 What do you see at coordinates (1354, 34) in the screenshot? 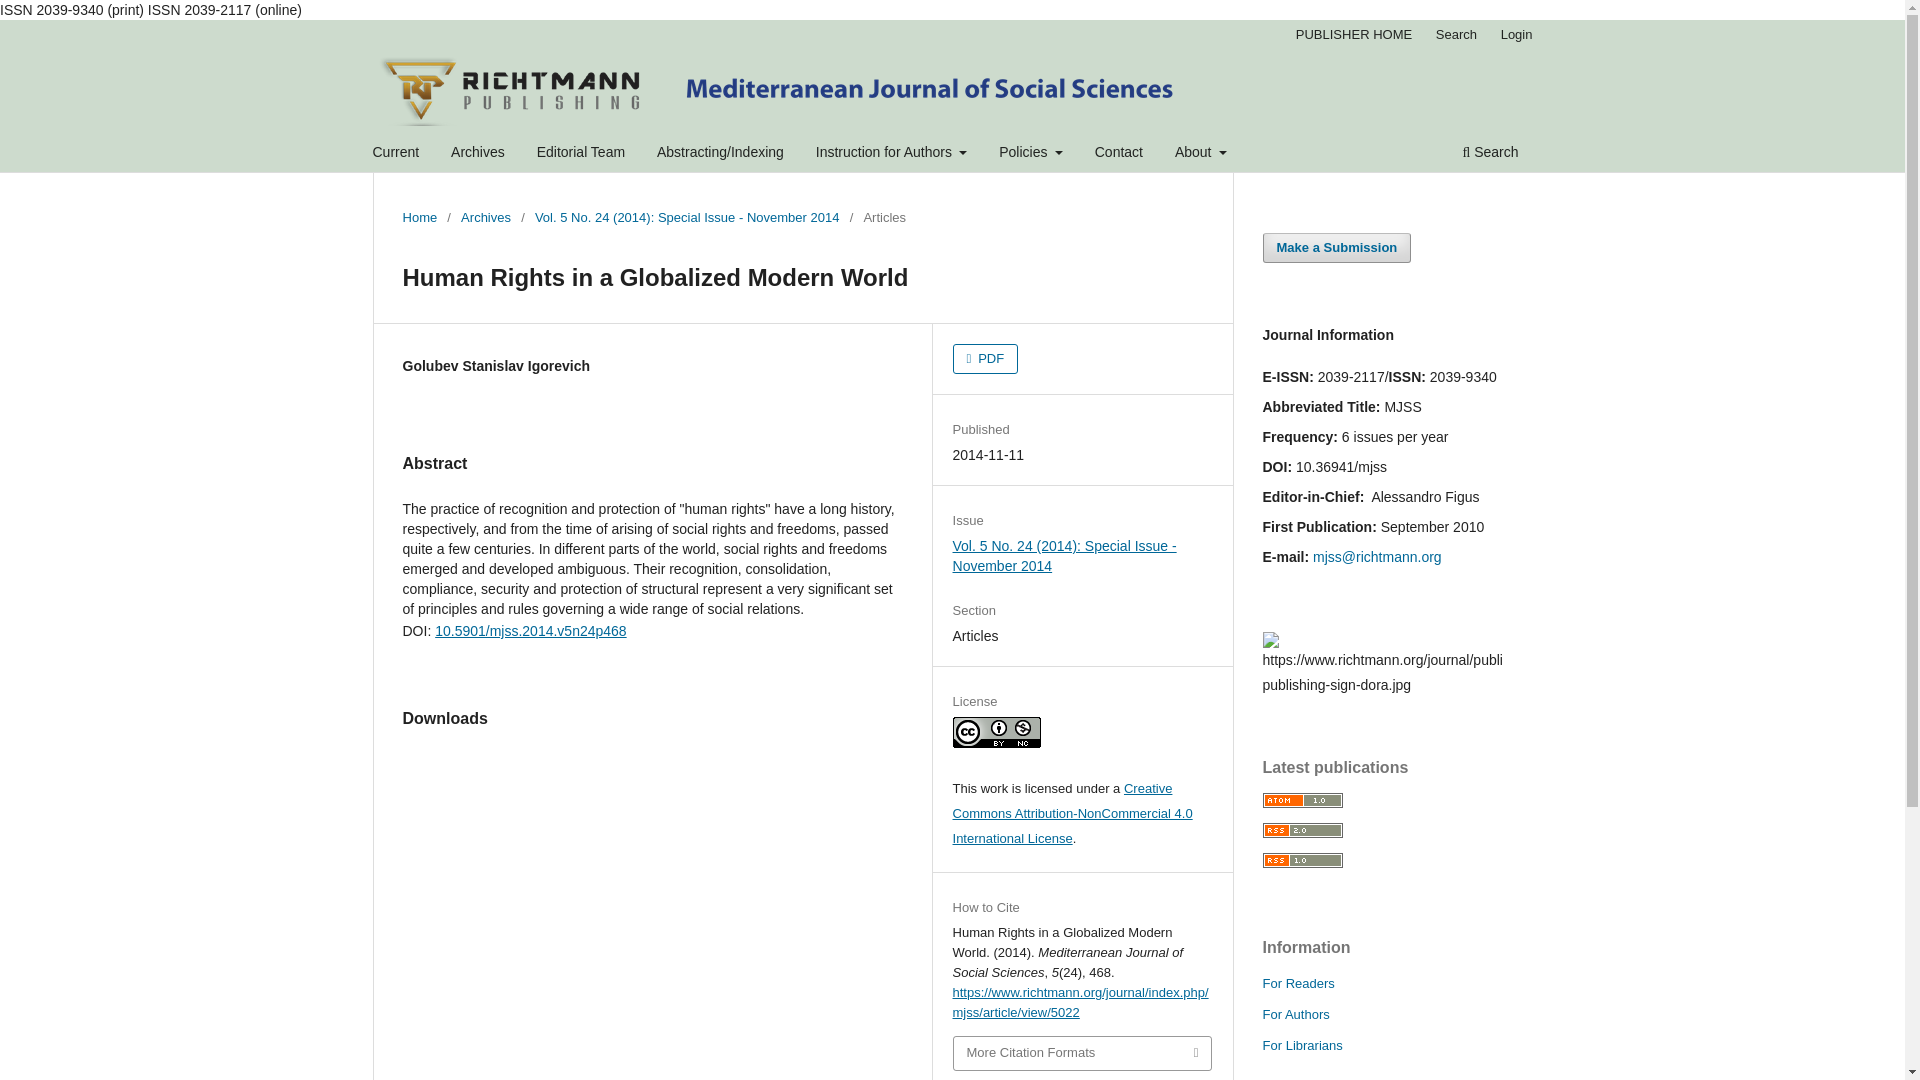
I see `PUBLISHER HOME` at bounding box center [1354, 34].